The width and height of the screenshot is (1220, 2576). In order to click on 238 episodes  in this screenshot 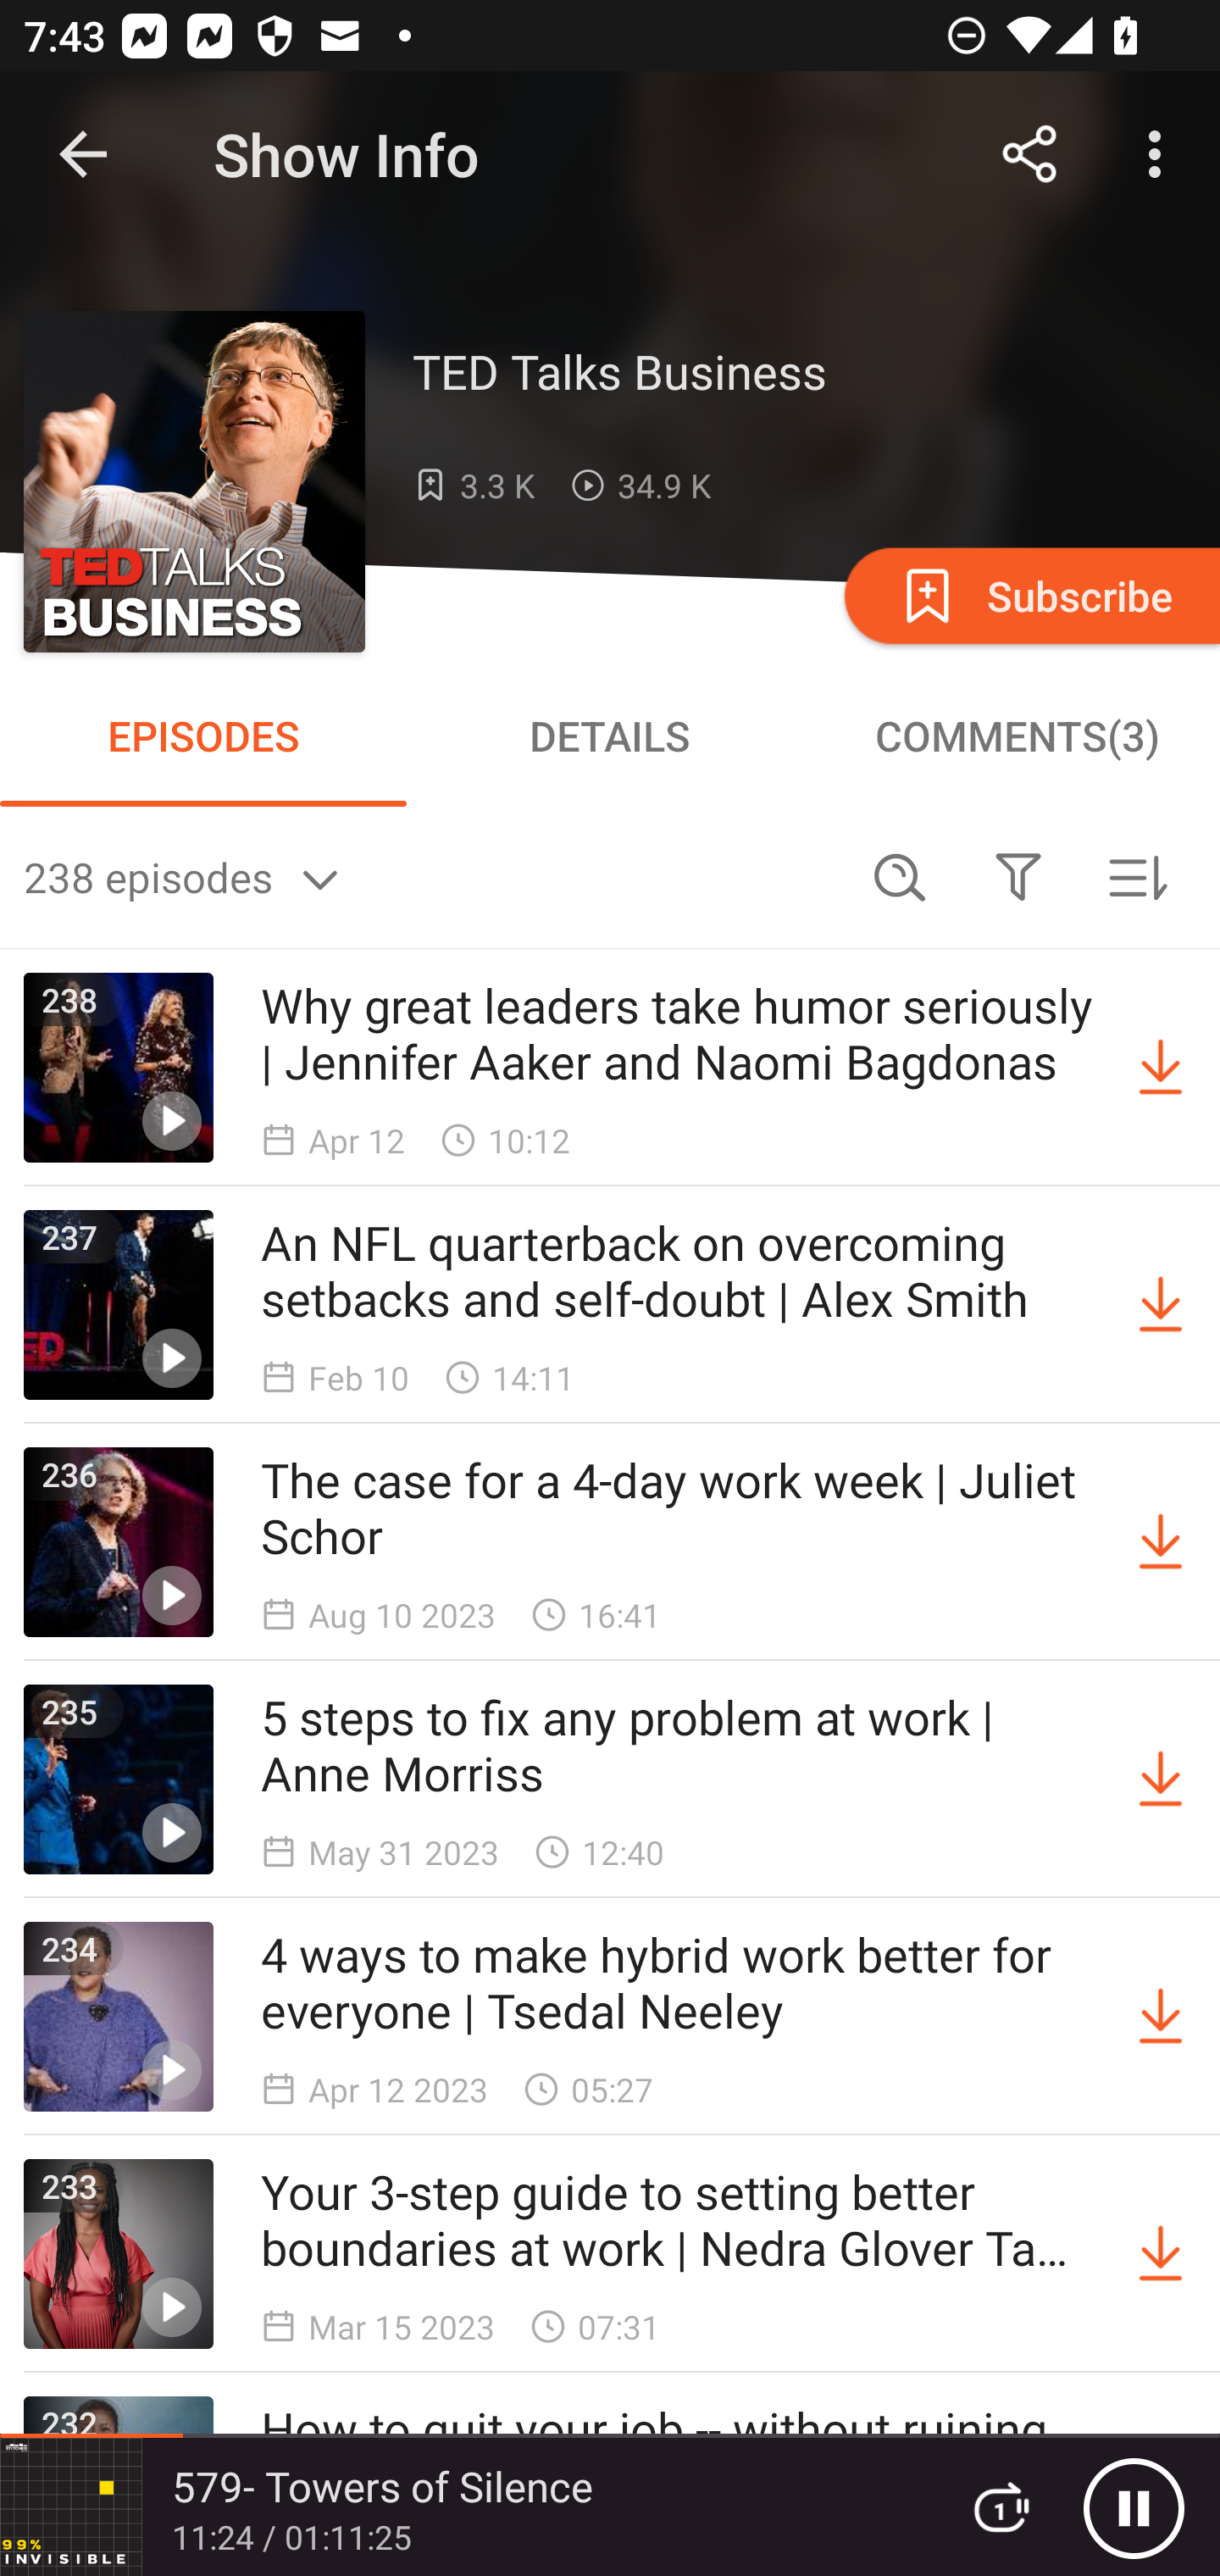, I will do `click(432, 876)`.